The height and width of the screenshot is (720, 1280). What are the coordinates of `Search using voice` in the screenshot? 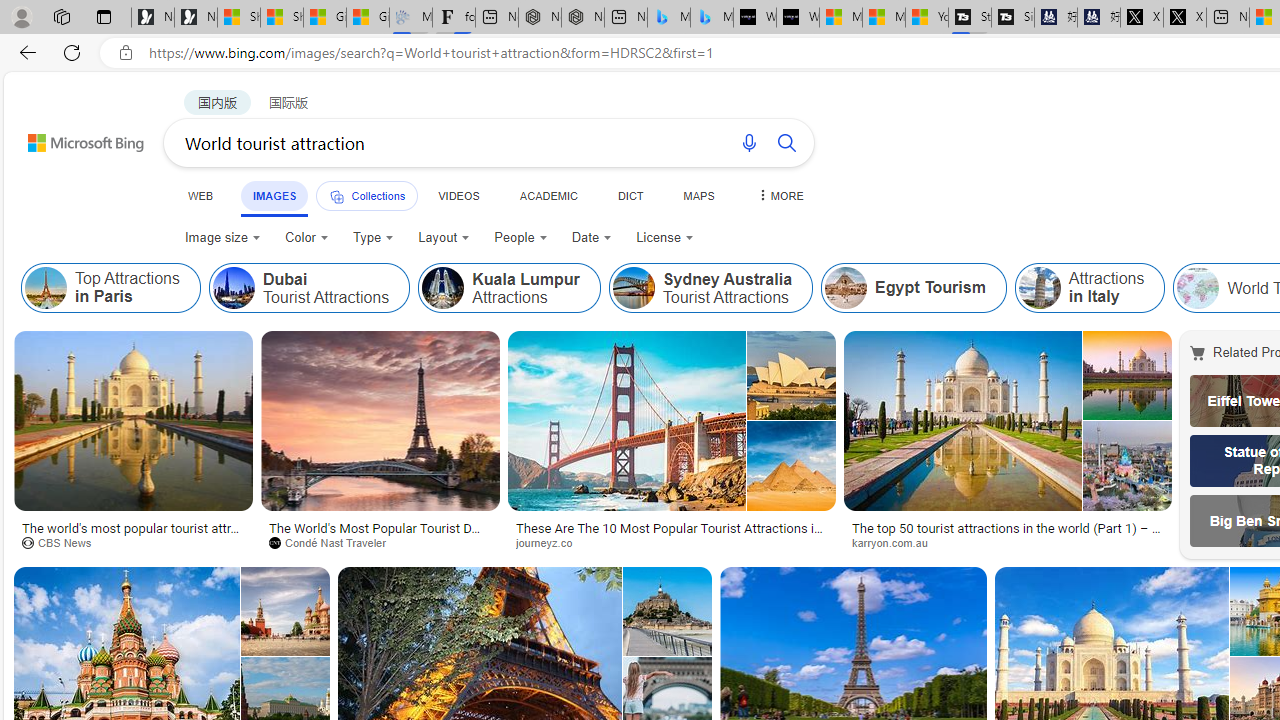 It's located at (748, 142).